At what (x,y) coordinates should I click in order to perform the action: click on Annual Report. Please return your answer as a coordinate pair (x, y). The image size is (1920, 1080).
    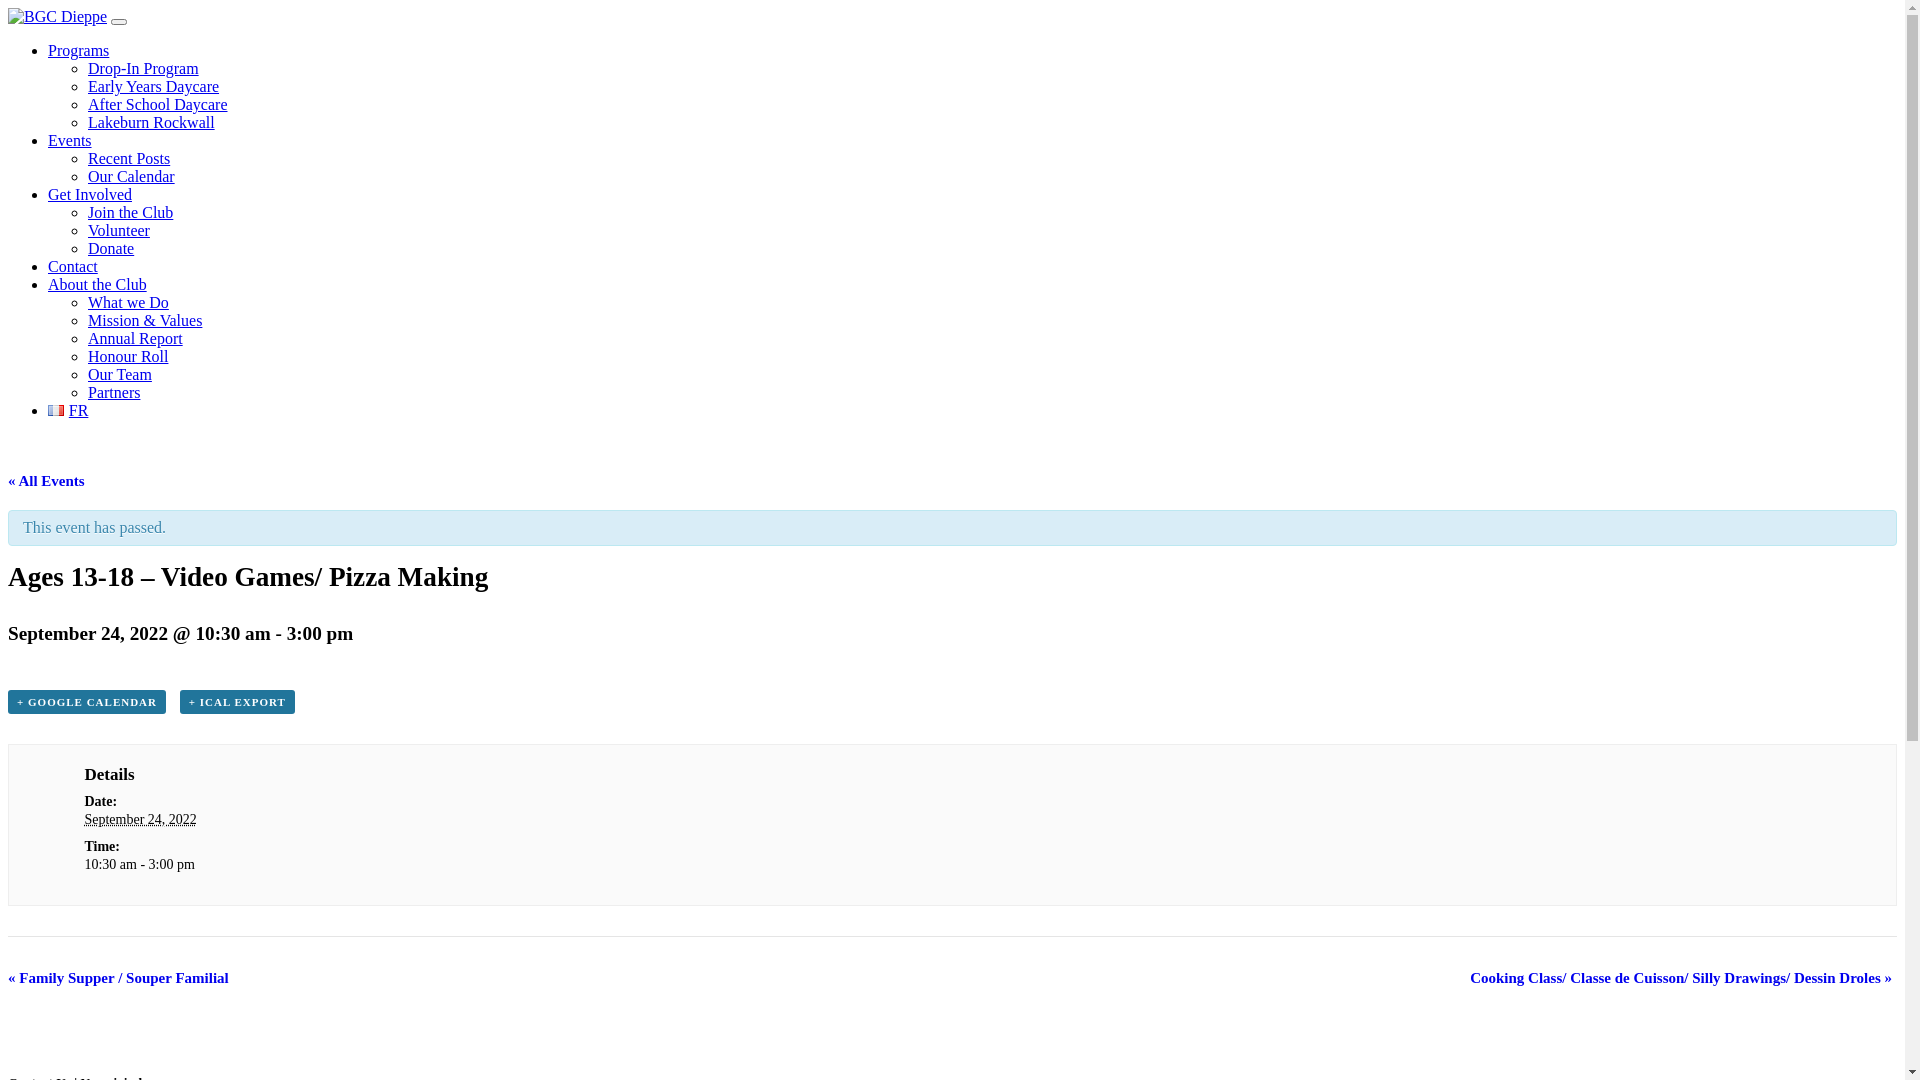
    Looking at the image, I should click on (136, 338).